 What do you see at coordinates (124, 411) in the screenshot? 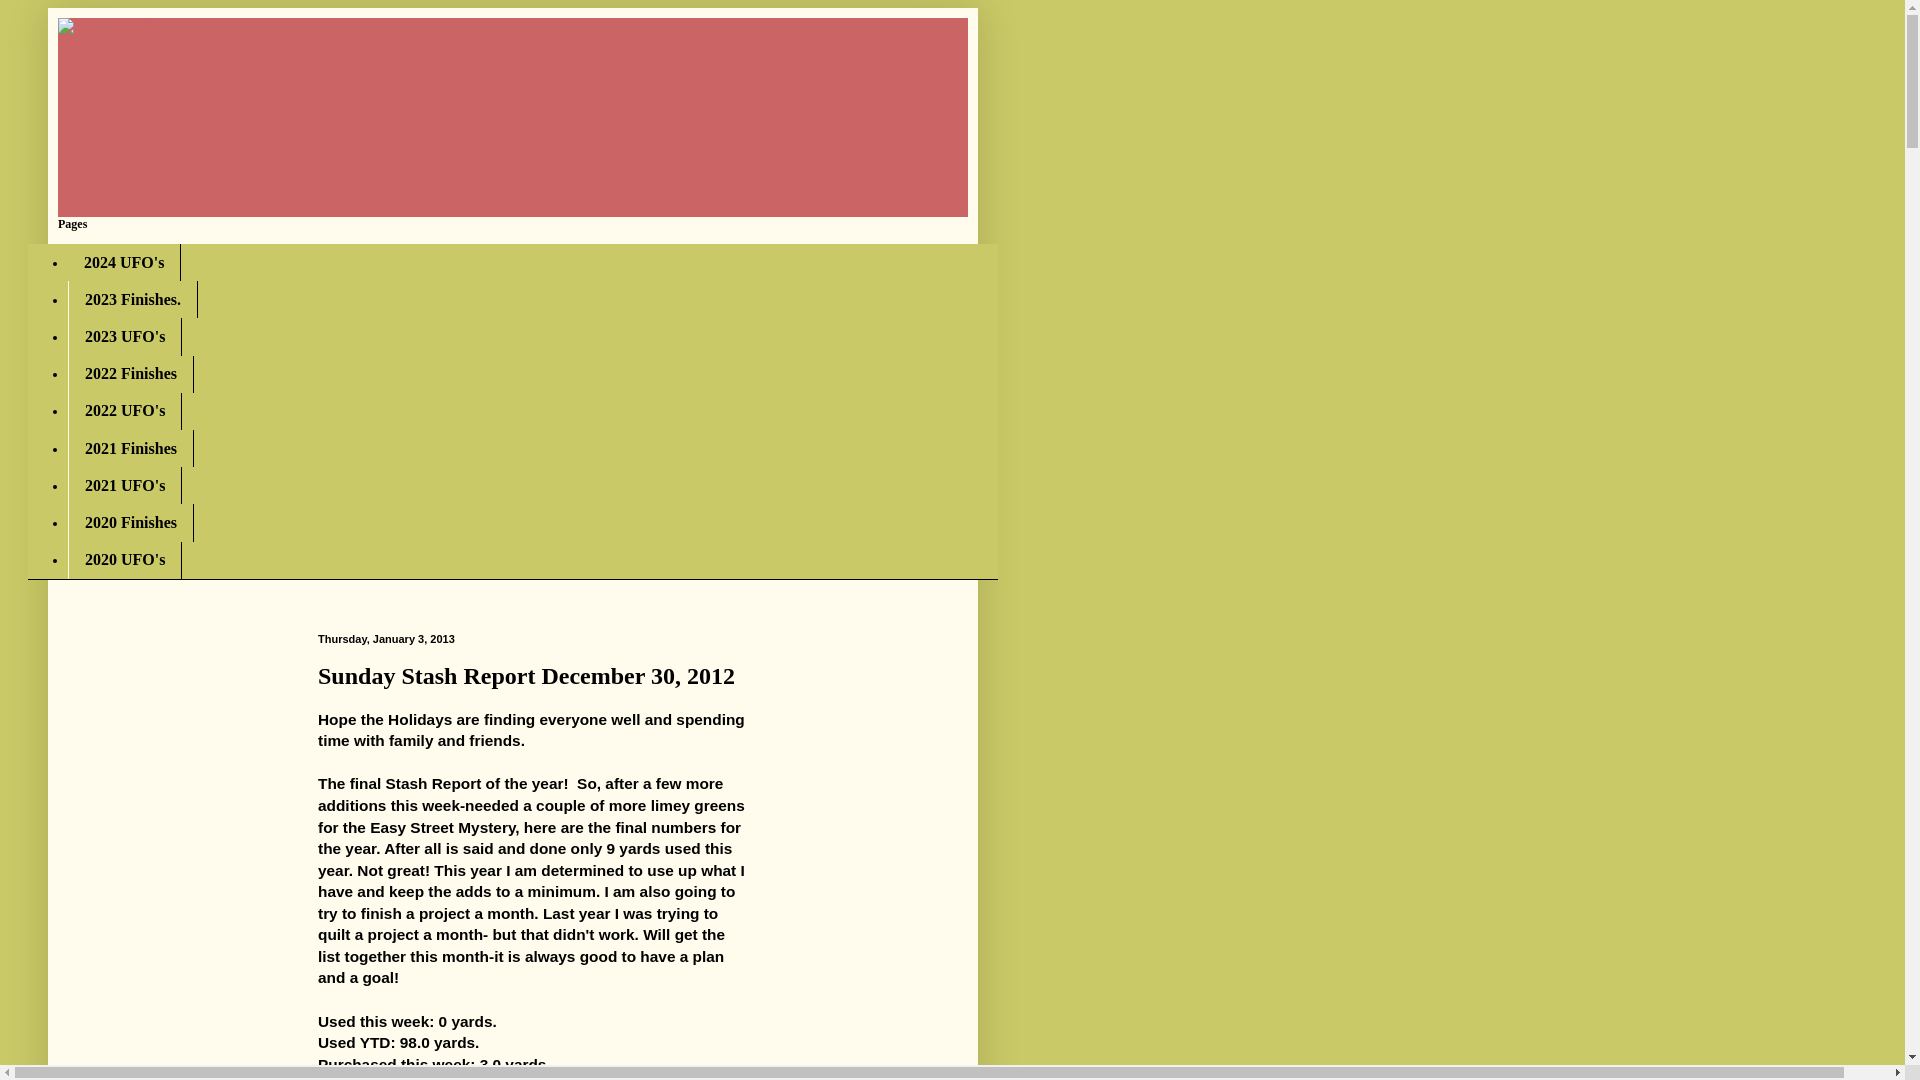
I see `2022 UFO's` at bounding box center [124, 411].